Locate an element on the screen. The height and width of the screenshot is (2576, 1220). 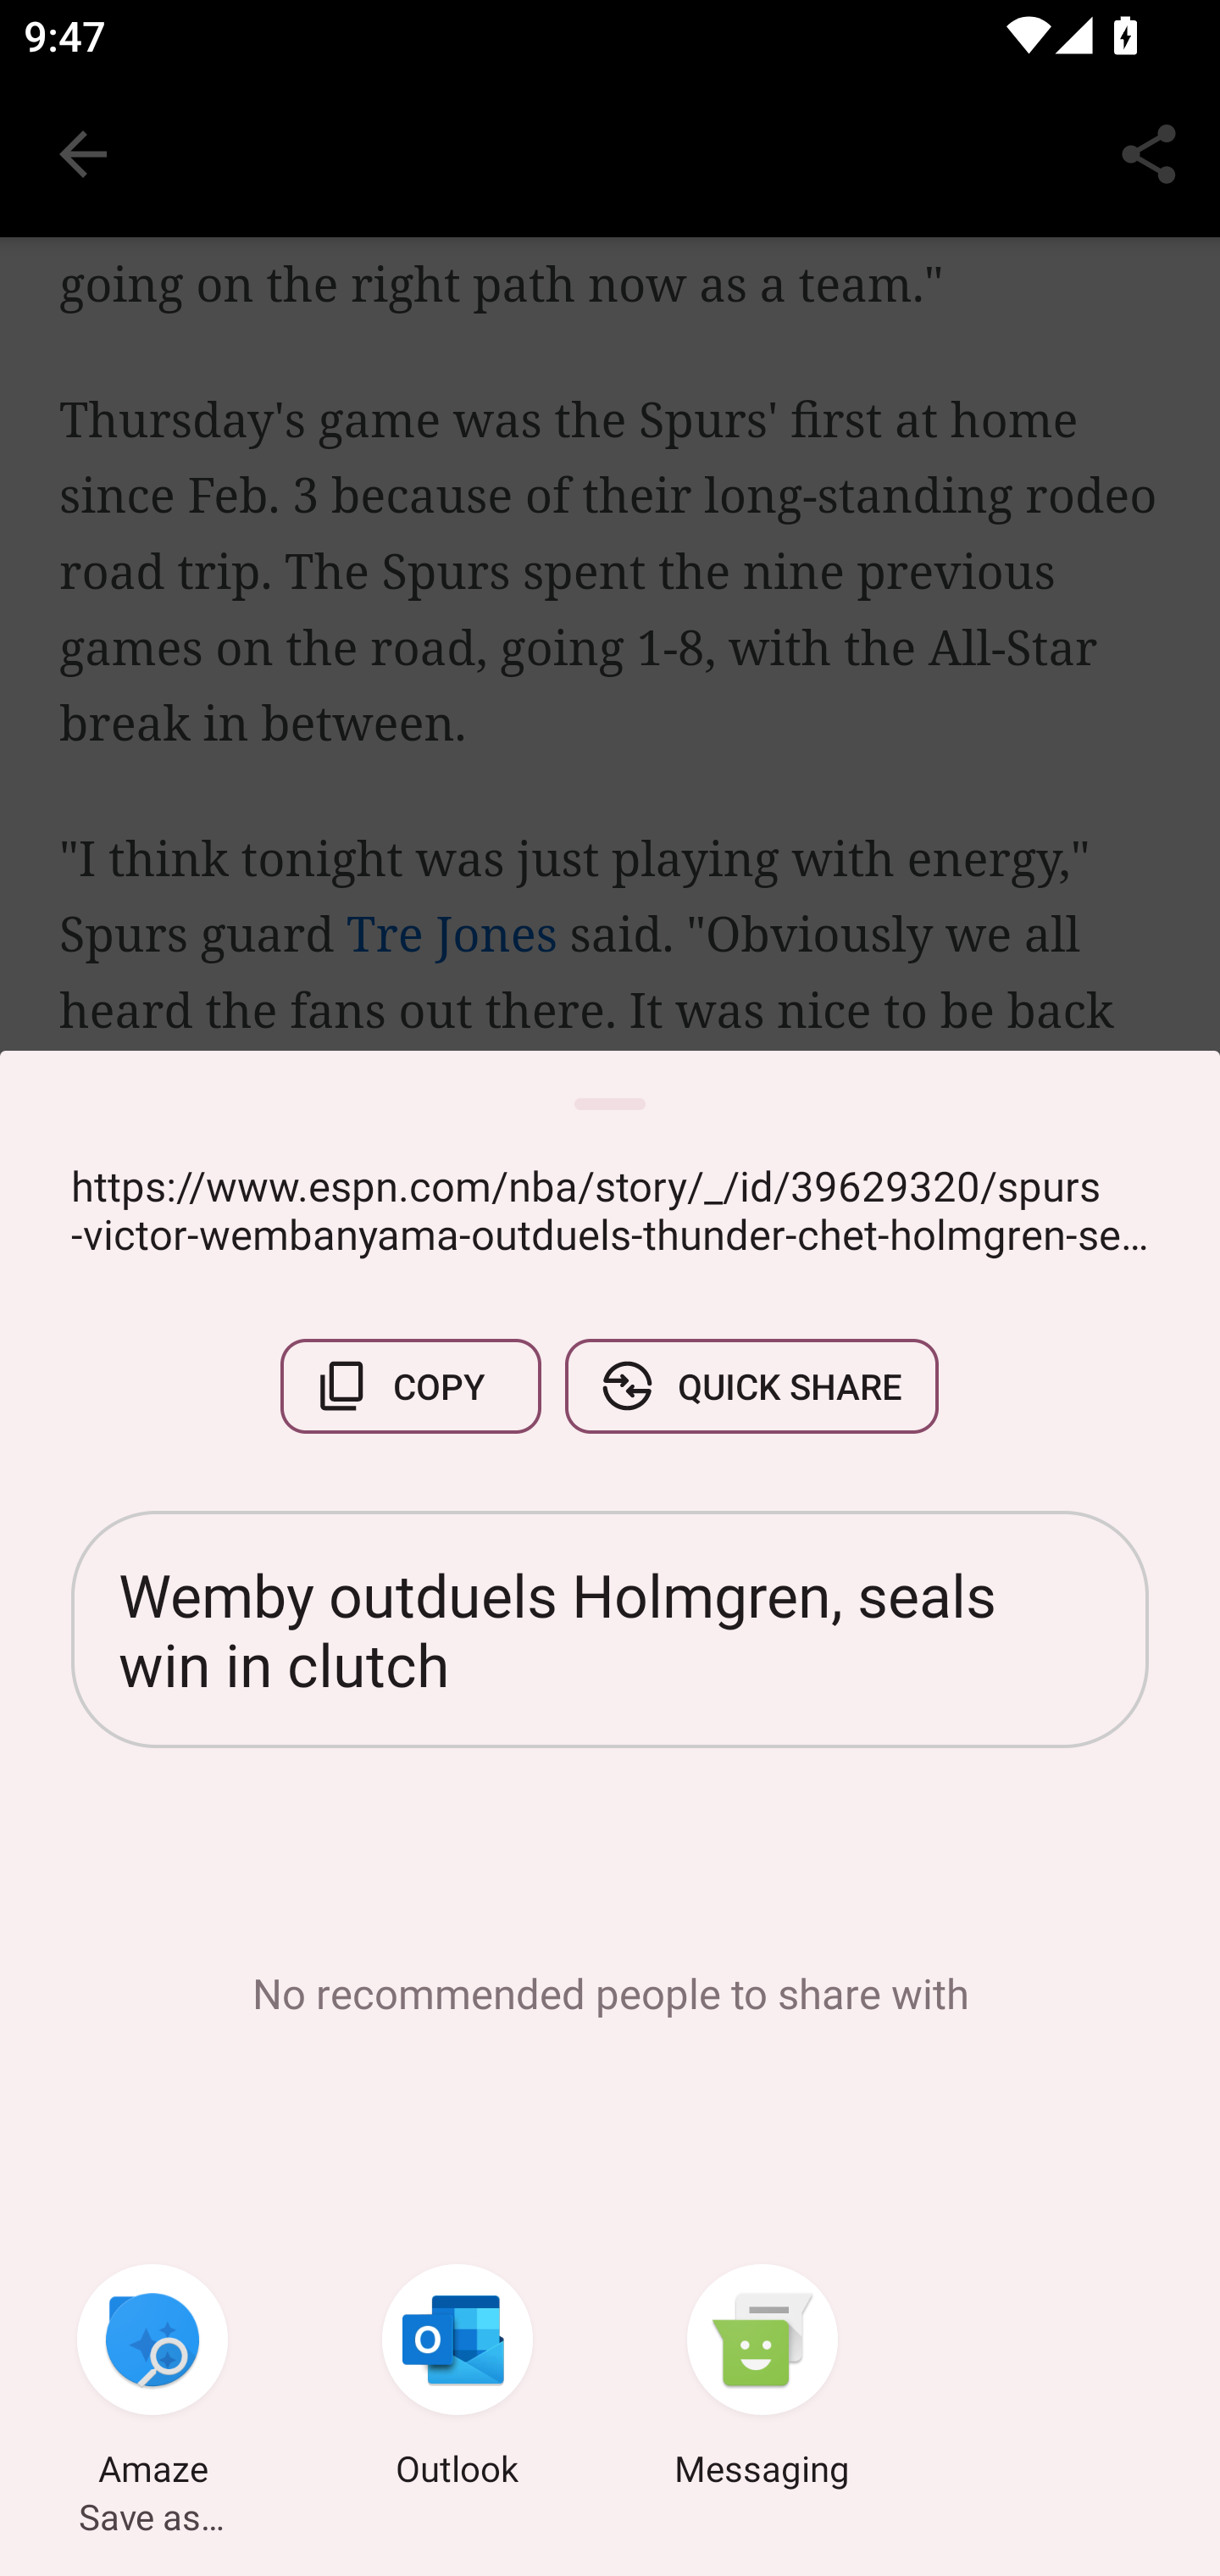
COPY is located at coordinates (411, 1386).